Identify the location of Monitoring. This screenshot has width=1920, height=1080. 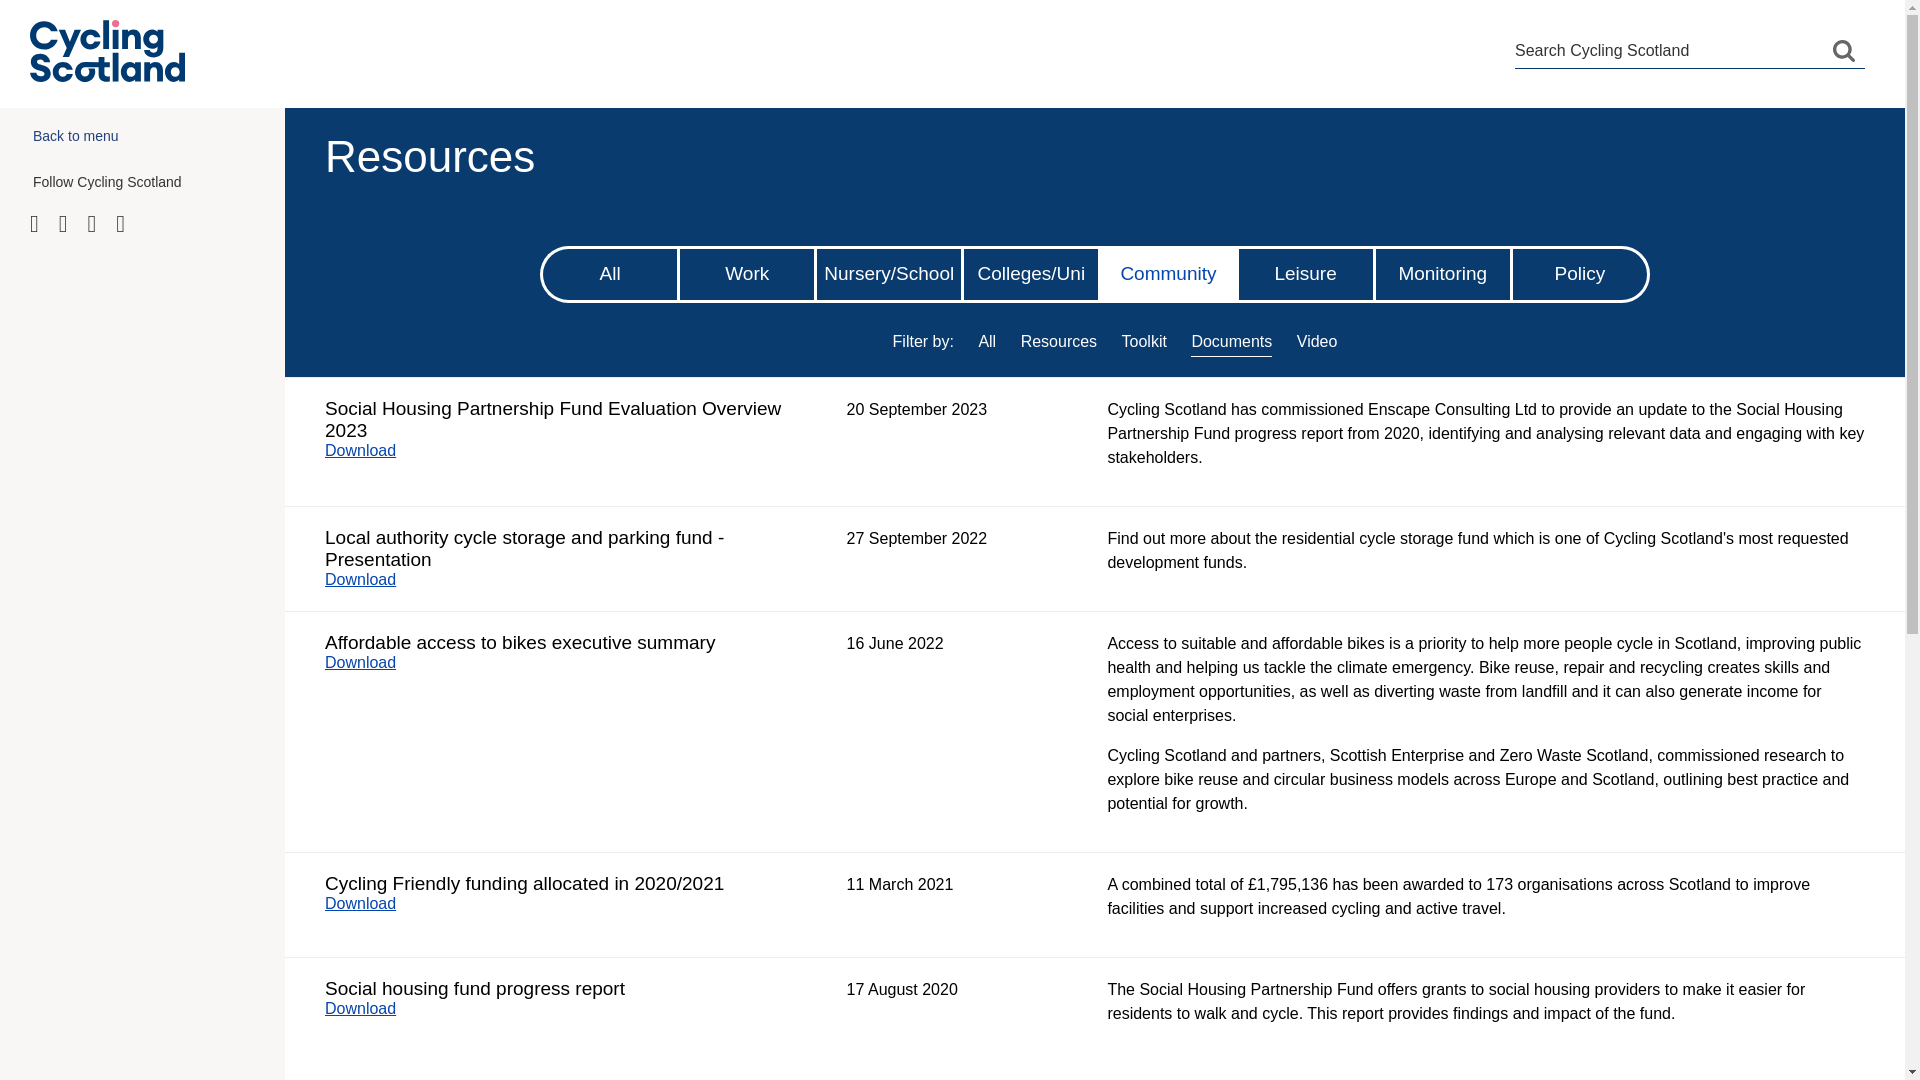
(1442, 274).